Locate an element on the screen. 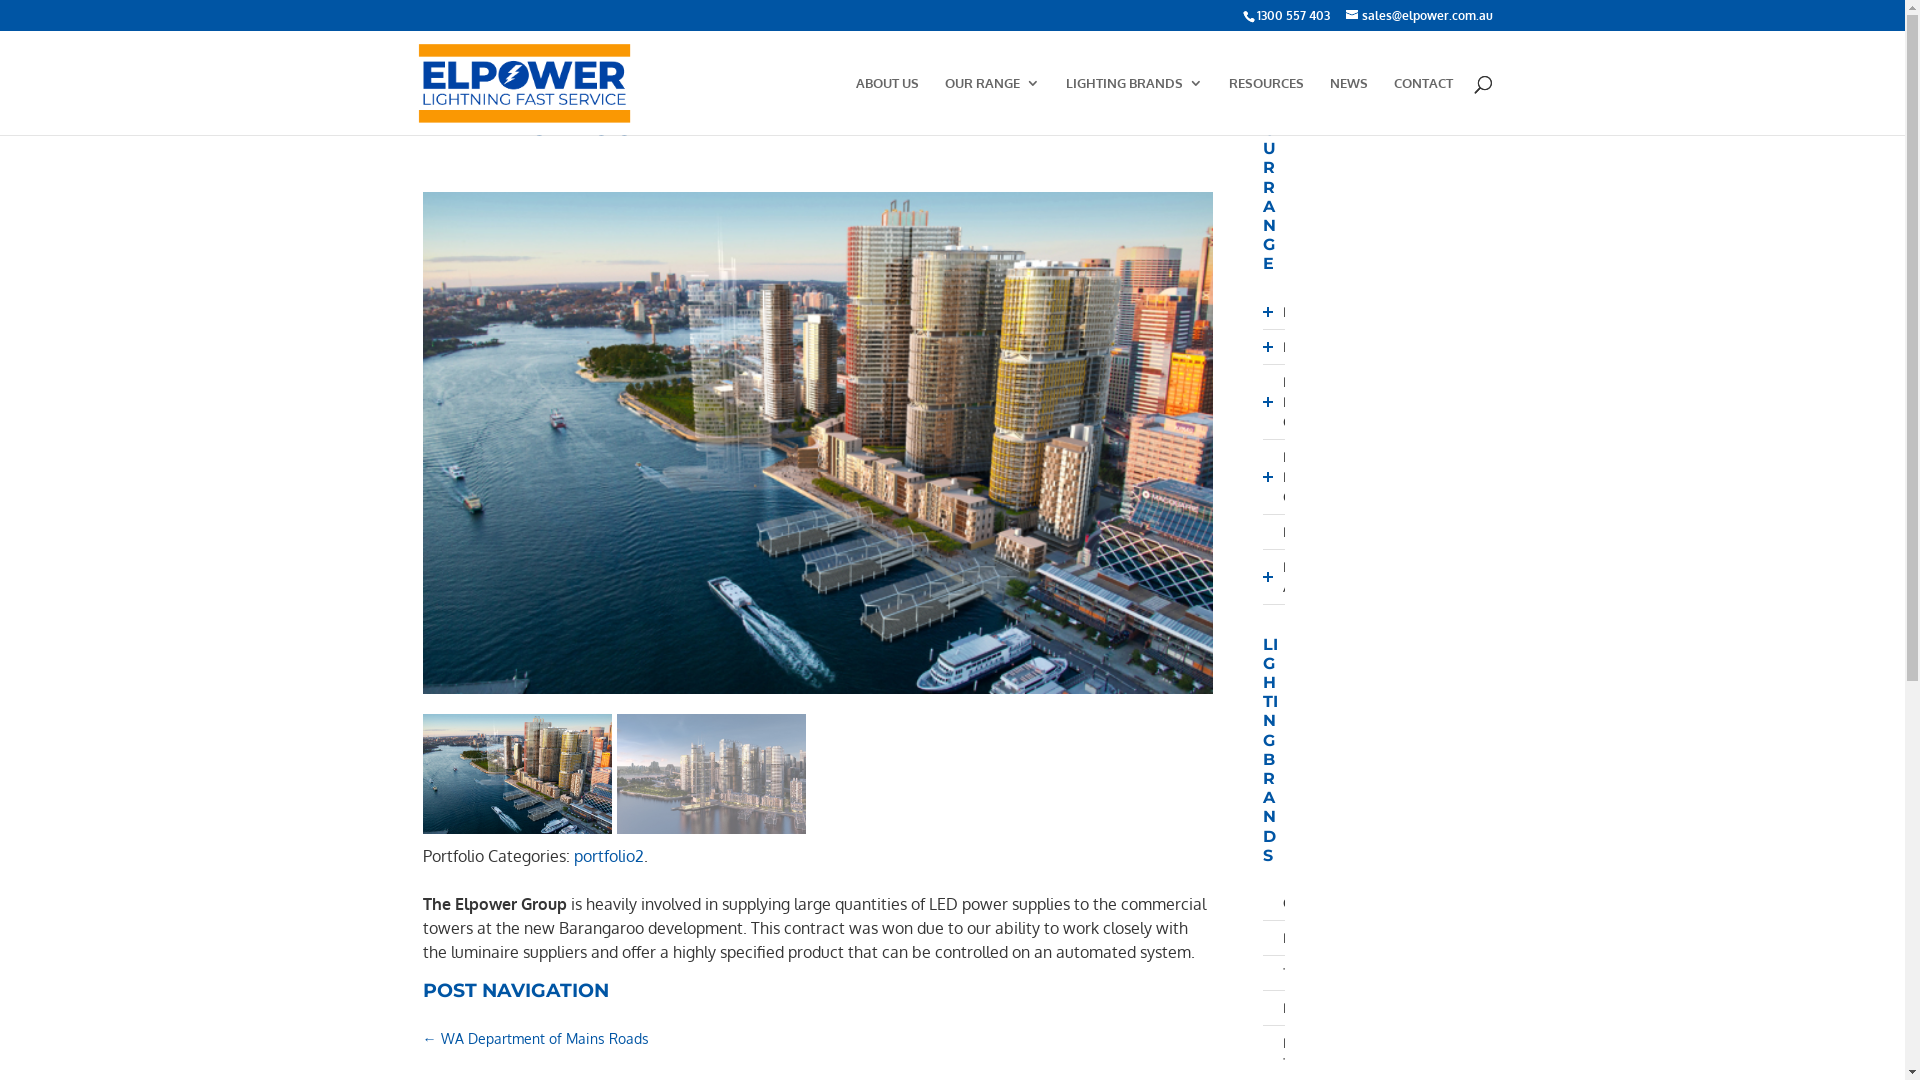  sales@elpower.com.au is located at coordinates (1420, 16).